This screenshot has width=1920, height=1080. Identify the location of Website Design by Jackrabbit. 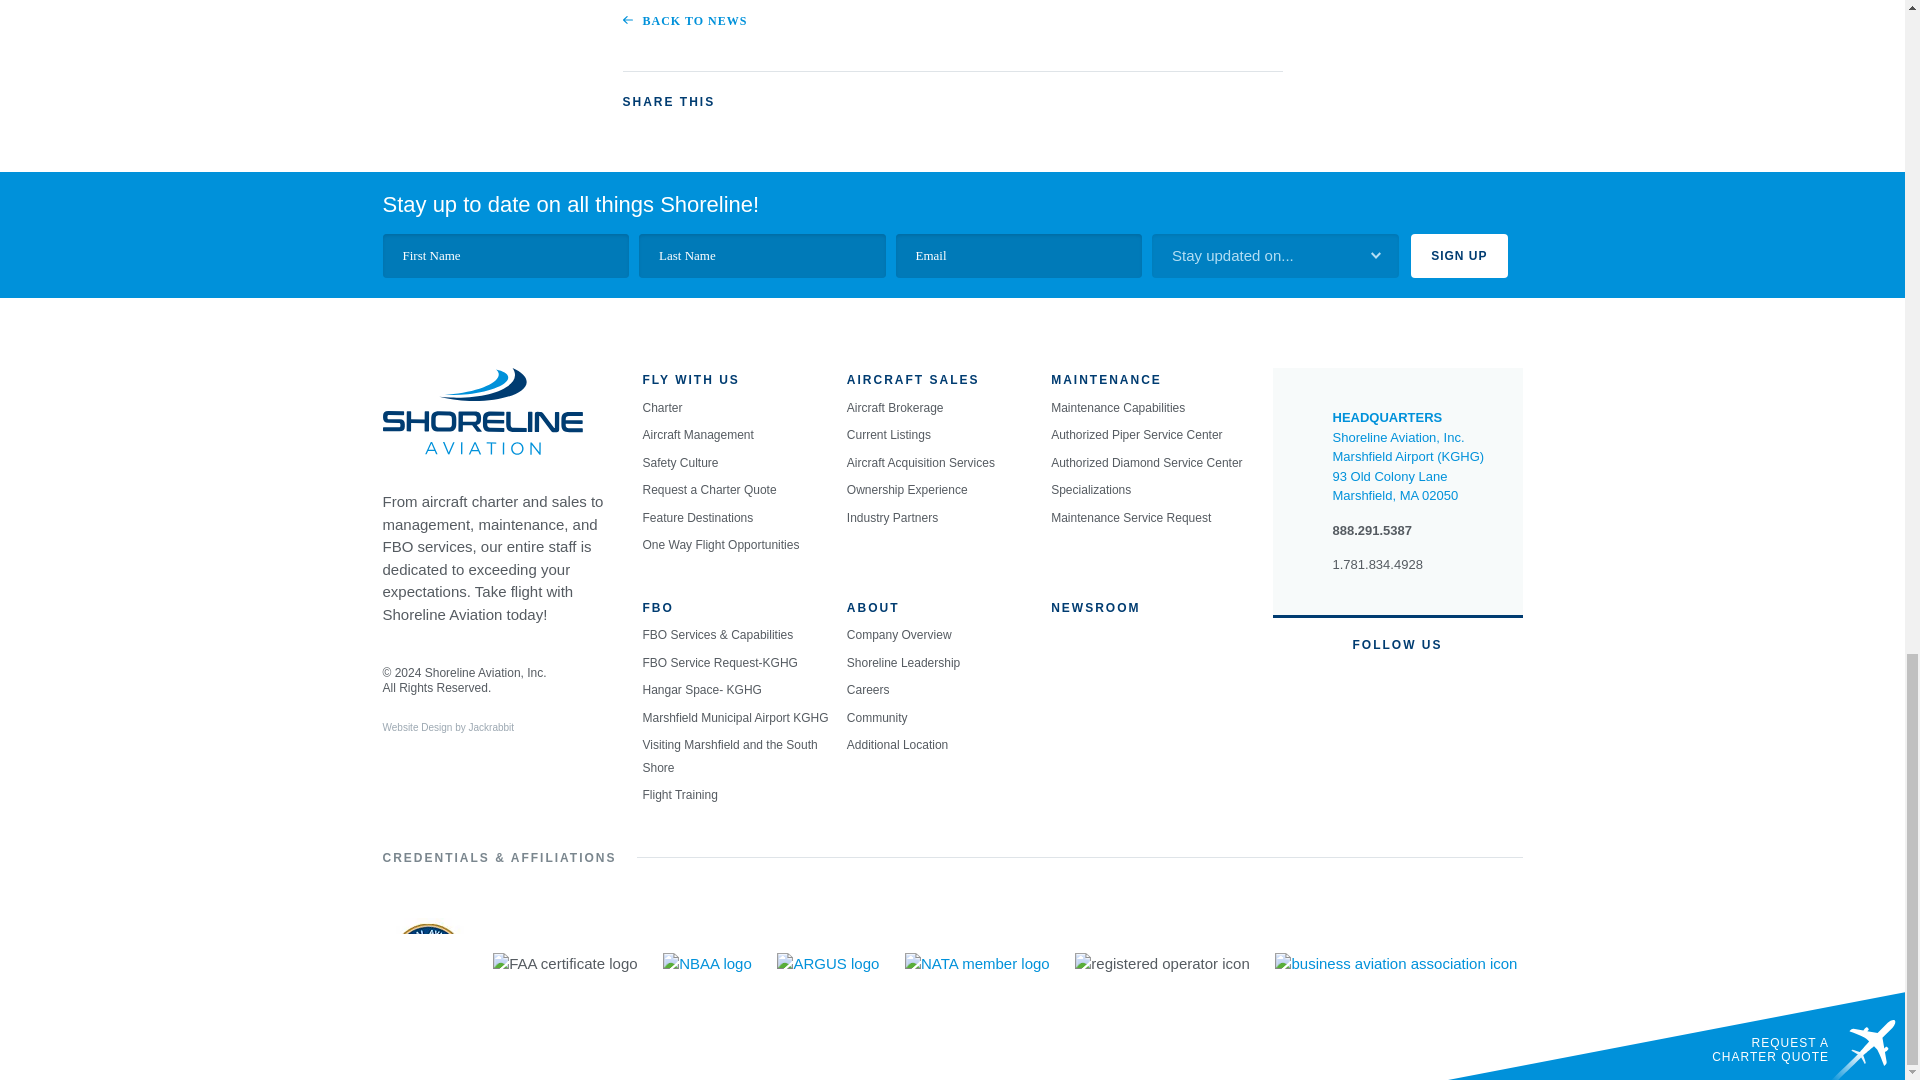
(491, 728).